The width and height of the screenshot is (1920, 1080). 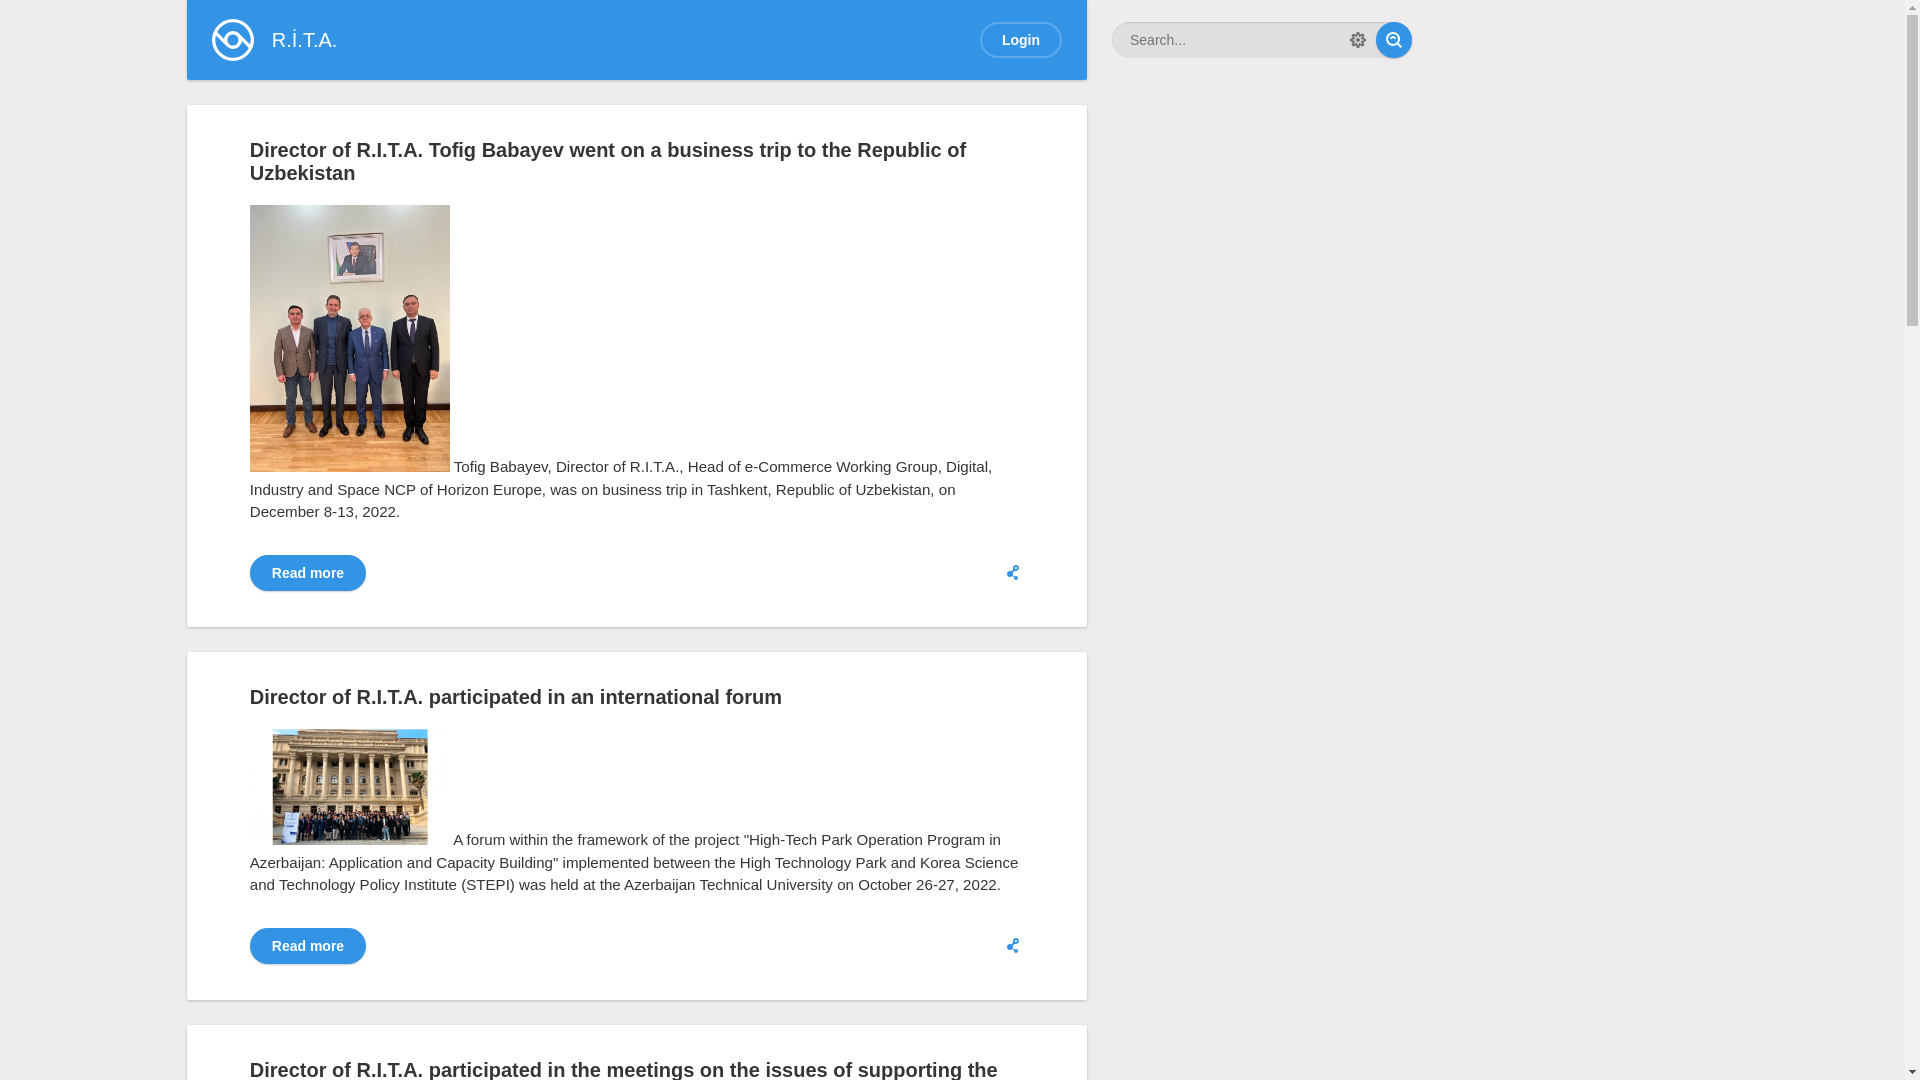 I want to click on Find, so click(x=1394, y=40).